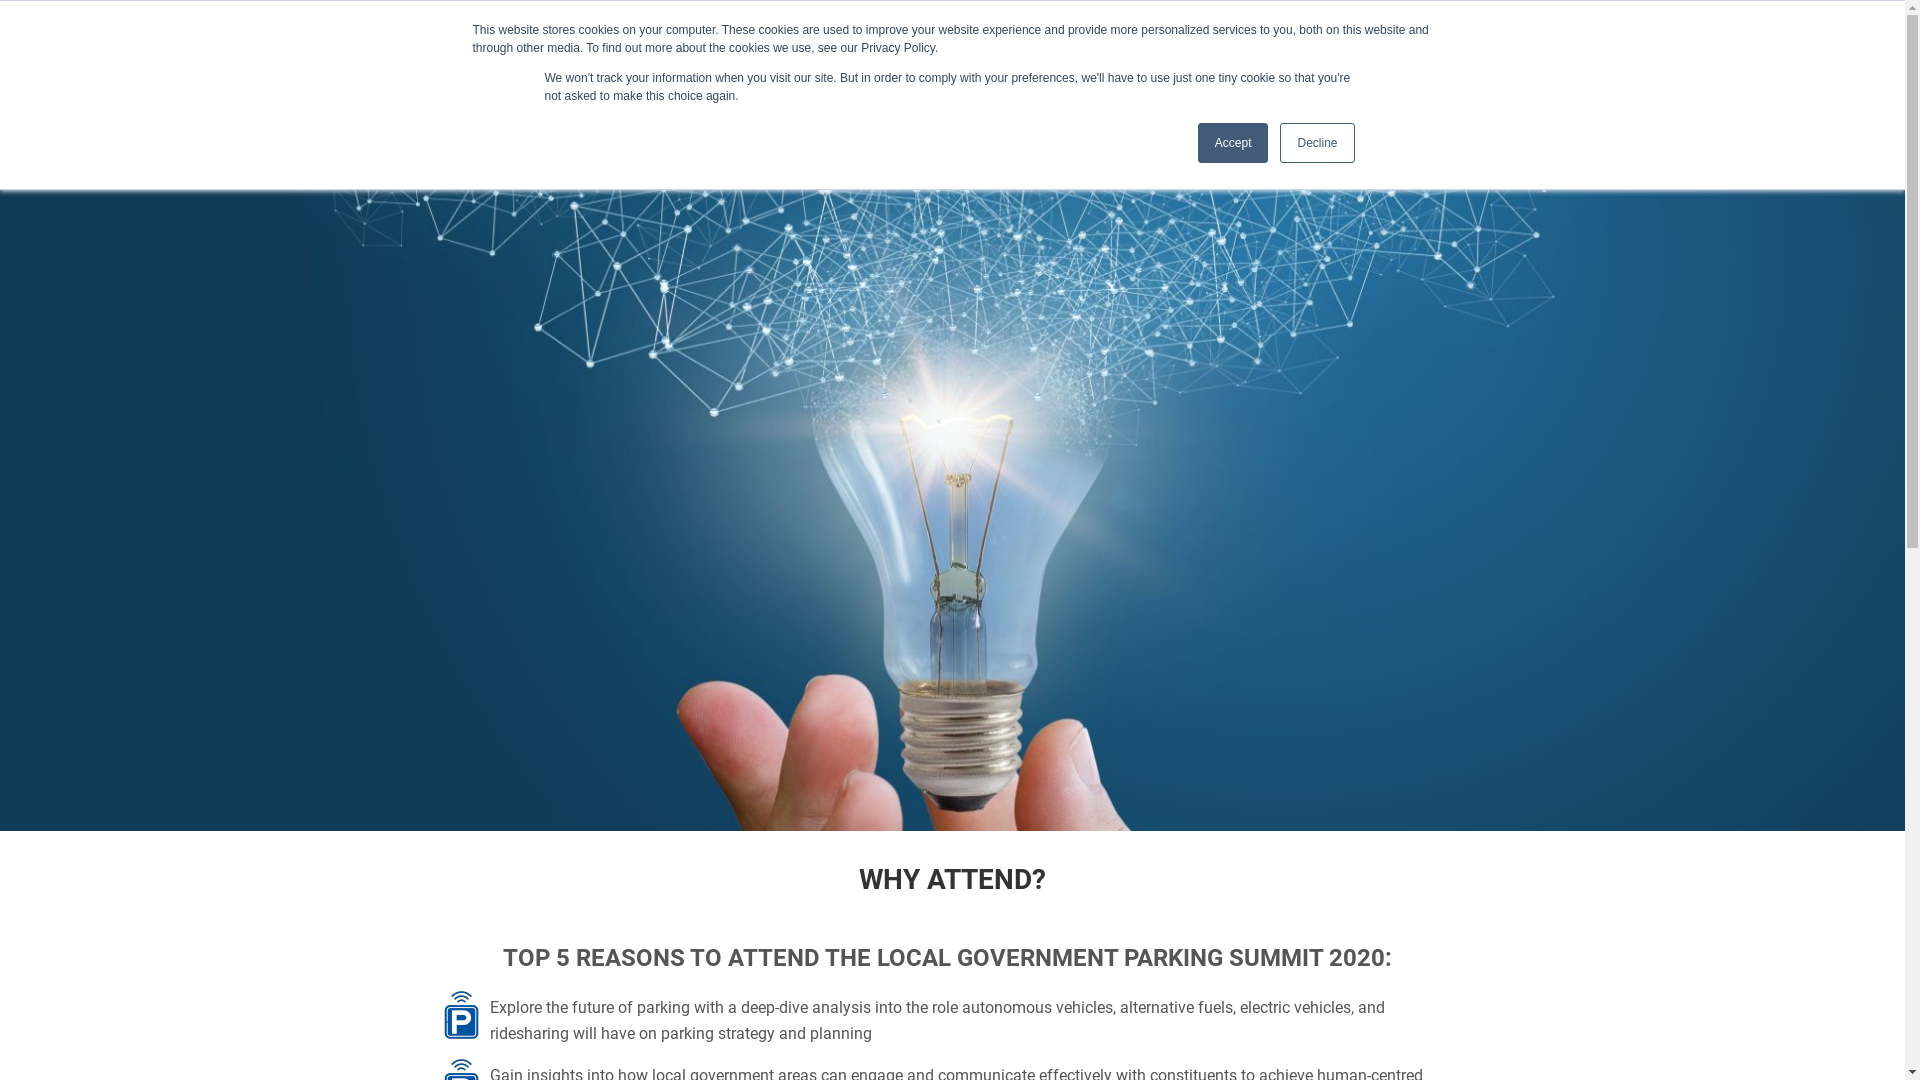 Image resolution: width=1920 pixels, height=1080 pixels. What do you see at coordinates (1437, 106) in the screenshot?
I see `SPONSOR/PARTNER` at bounding box center [1437, 106].